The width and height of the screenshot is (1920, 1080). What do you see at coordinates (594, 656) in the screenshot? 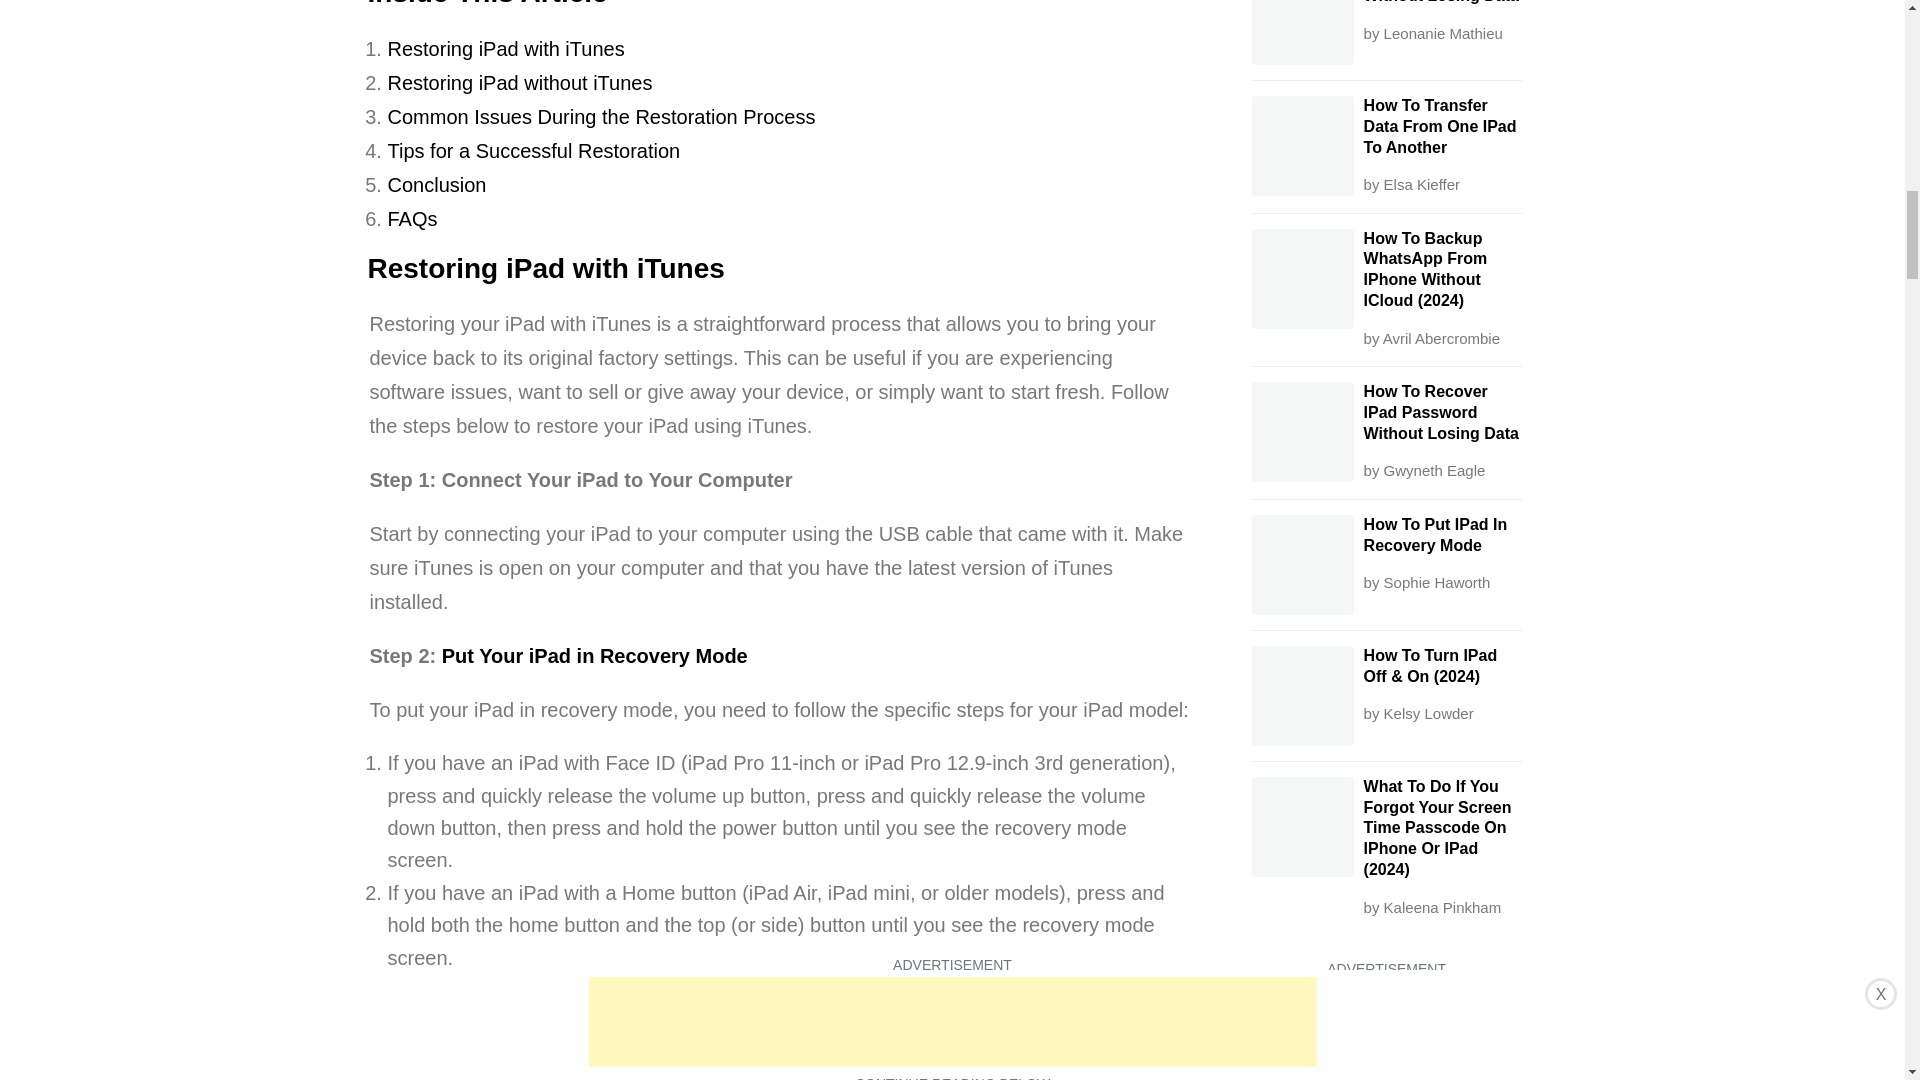
I see `Put Your iPad in Recovery Mode` at bounding box center [594, 656].